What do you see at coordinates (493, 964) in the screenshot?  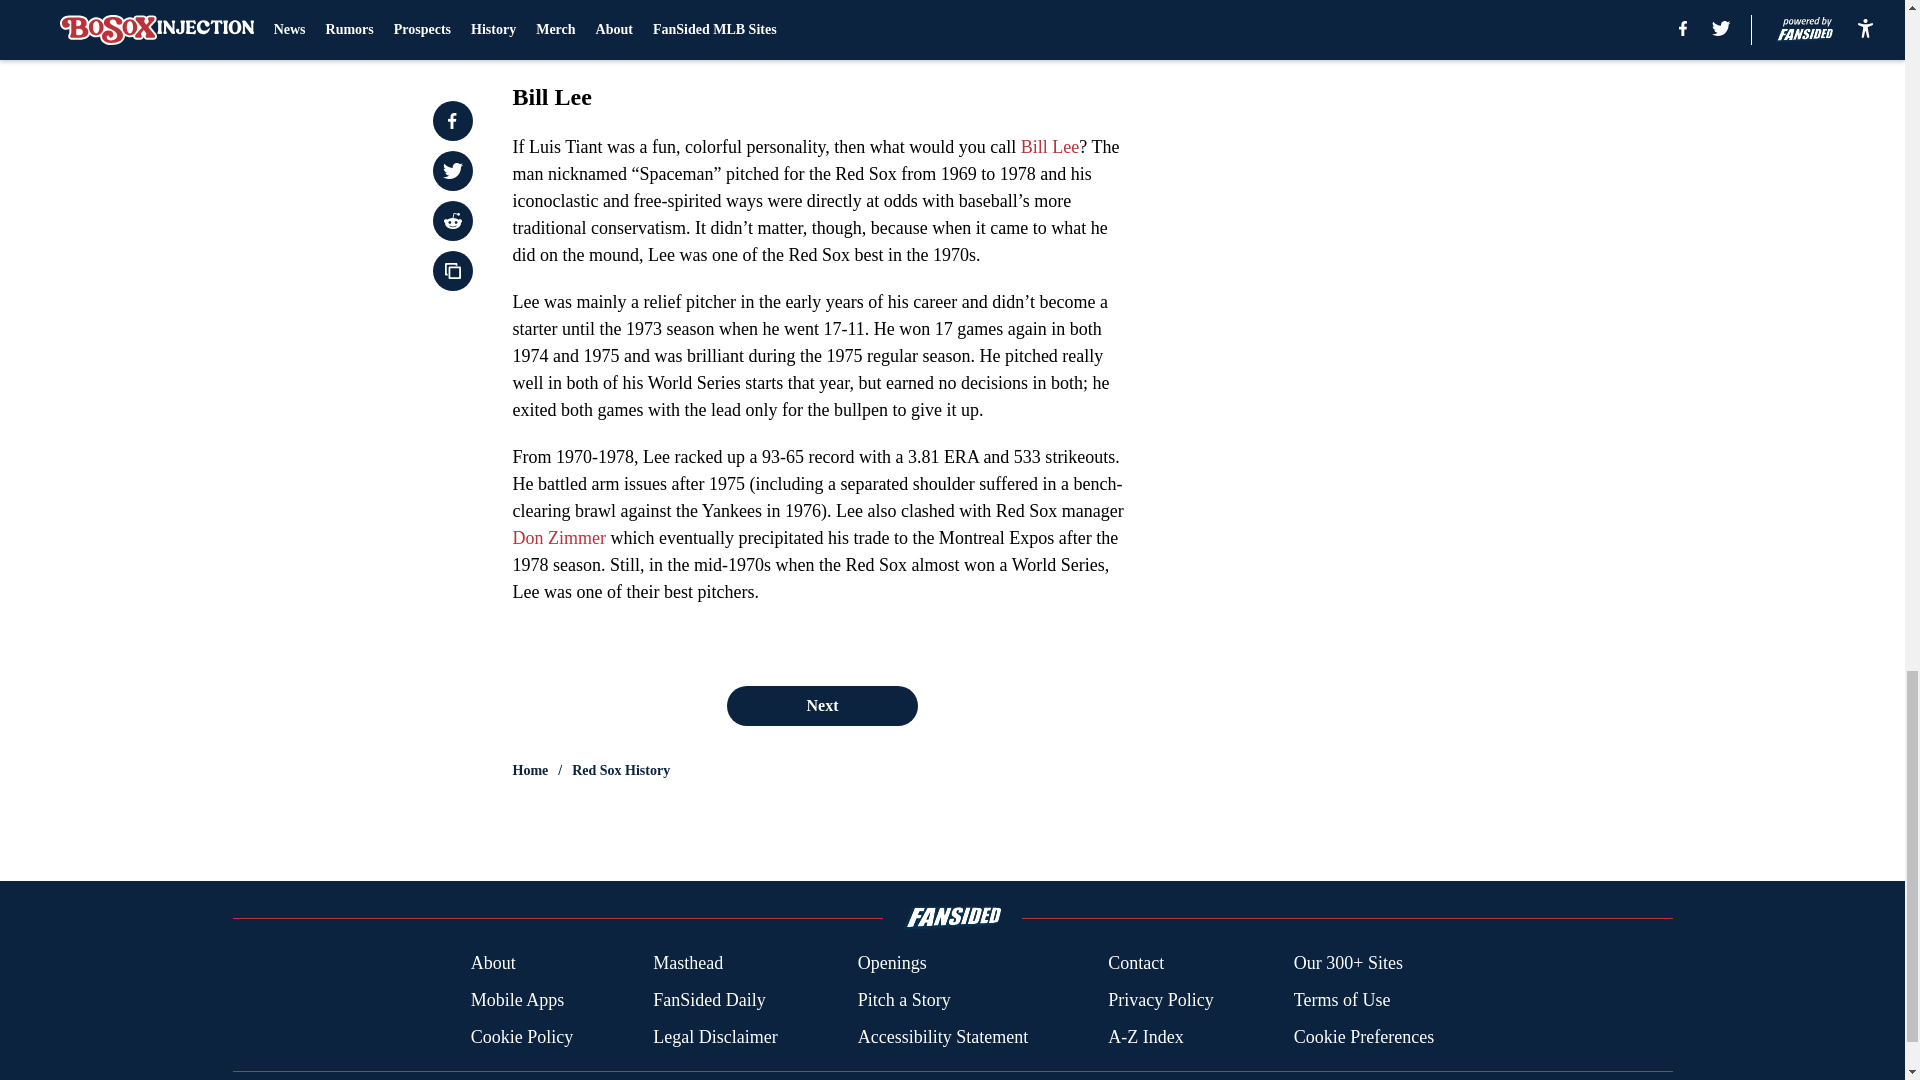 I see `About` at bounding box center [493, 964].